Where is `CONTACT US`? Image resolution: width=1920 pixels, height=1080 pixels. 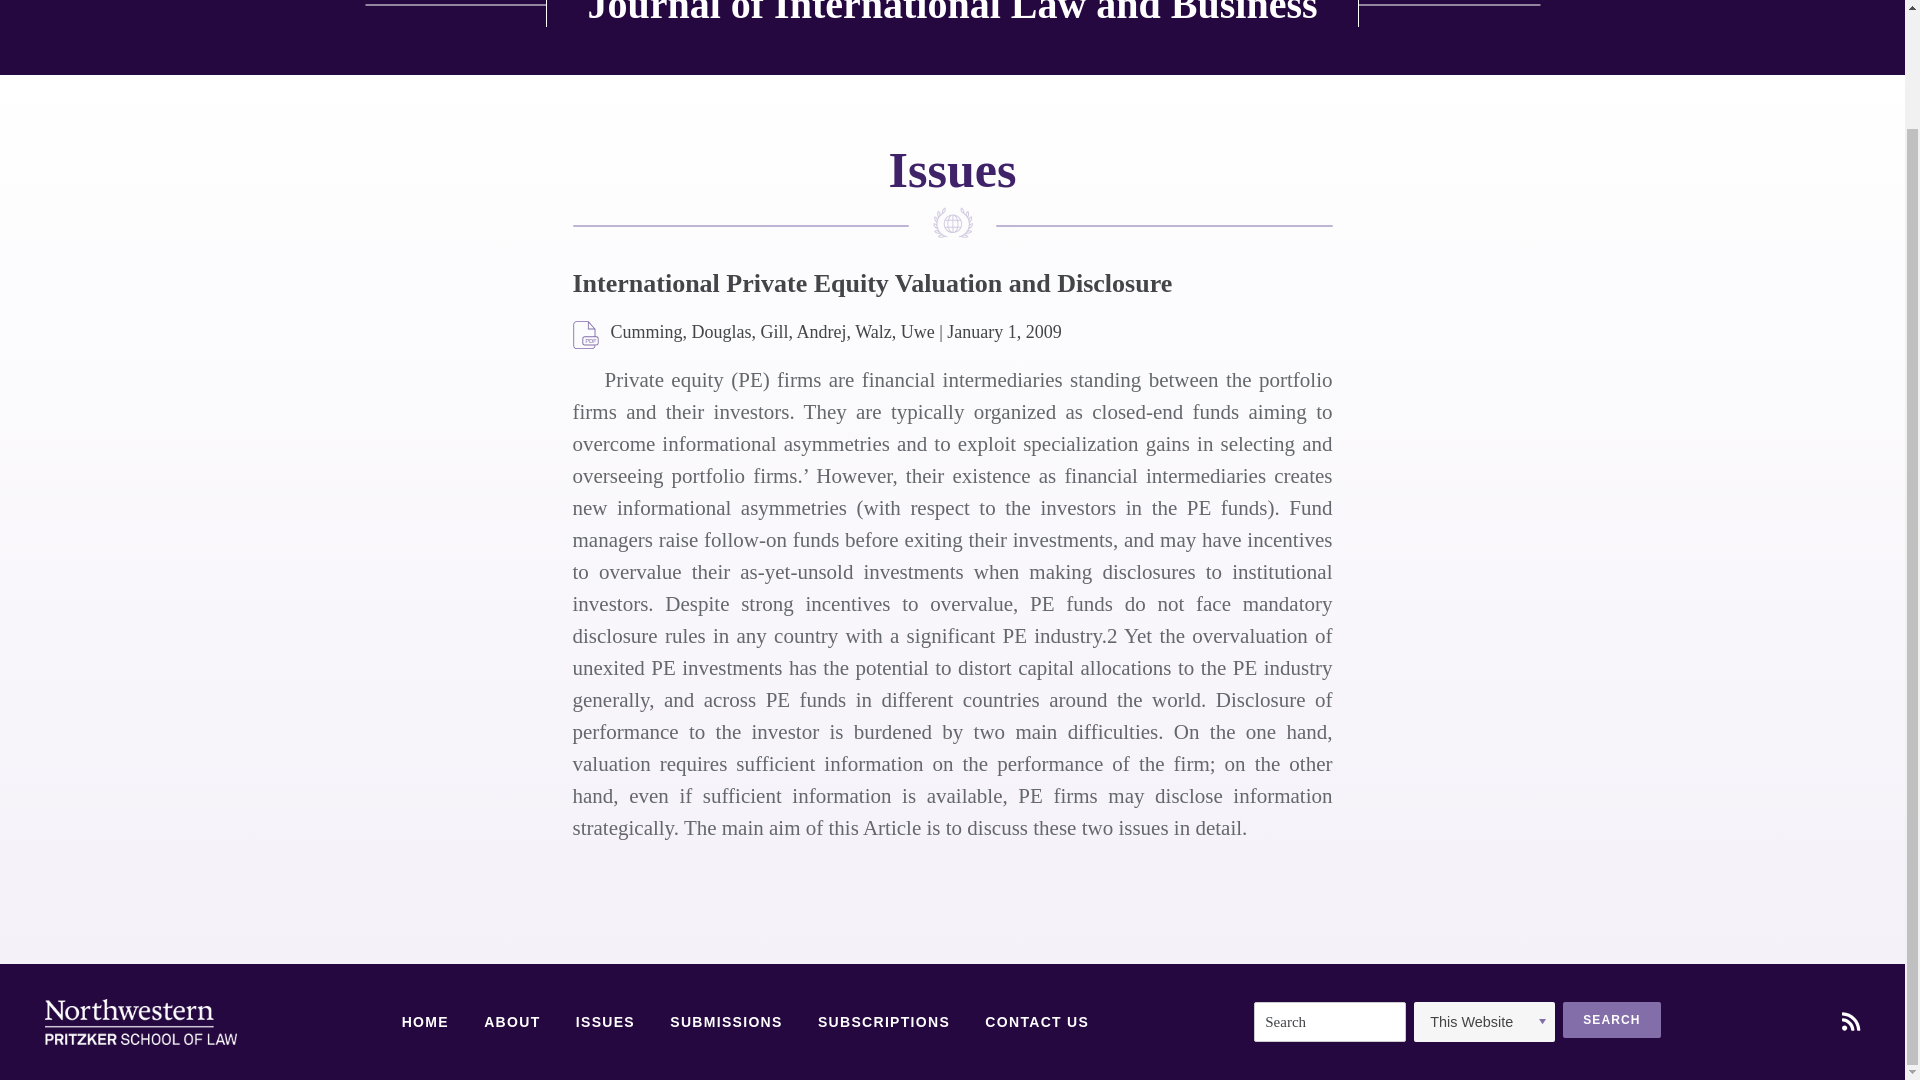 CONTACT US is located at coordinates (1036, 1023).